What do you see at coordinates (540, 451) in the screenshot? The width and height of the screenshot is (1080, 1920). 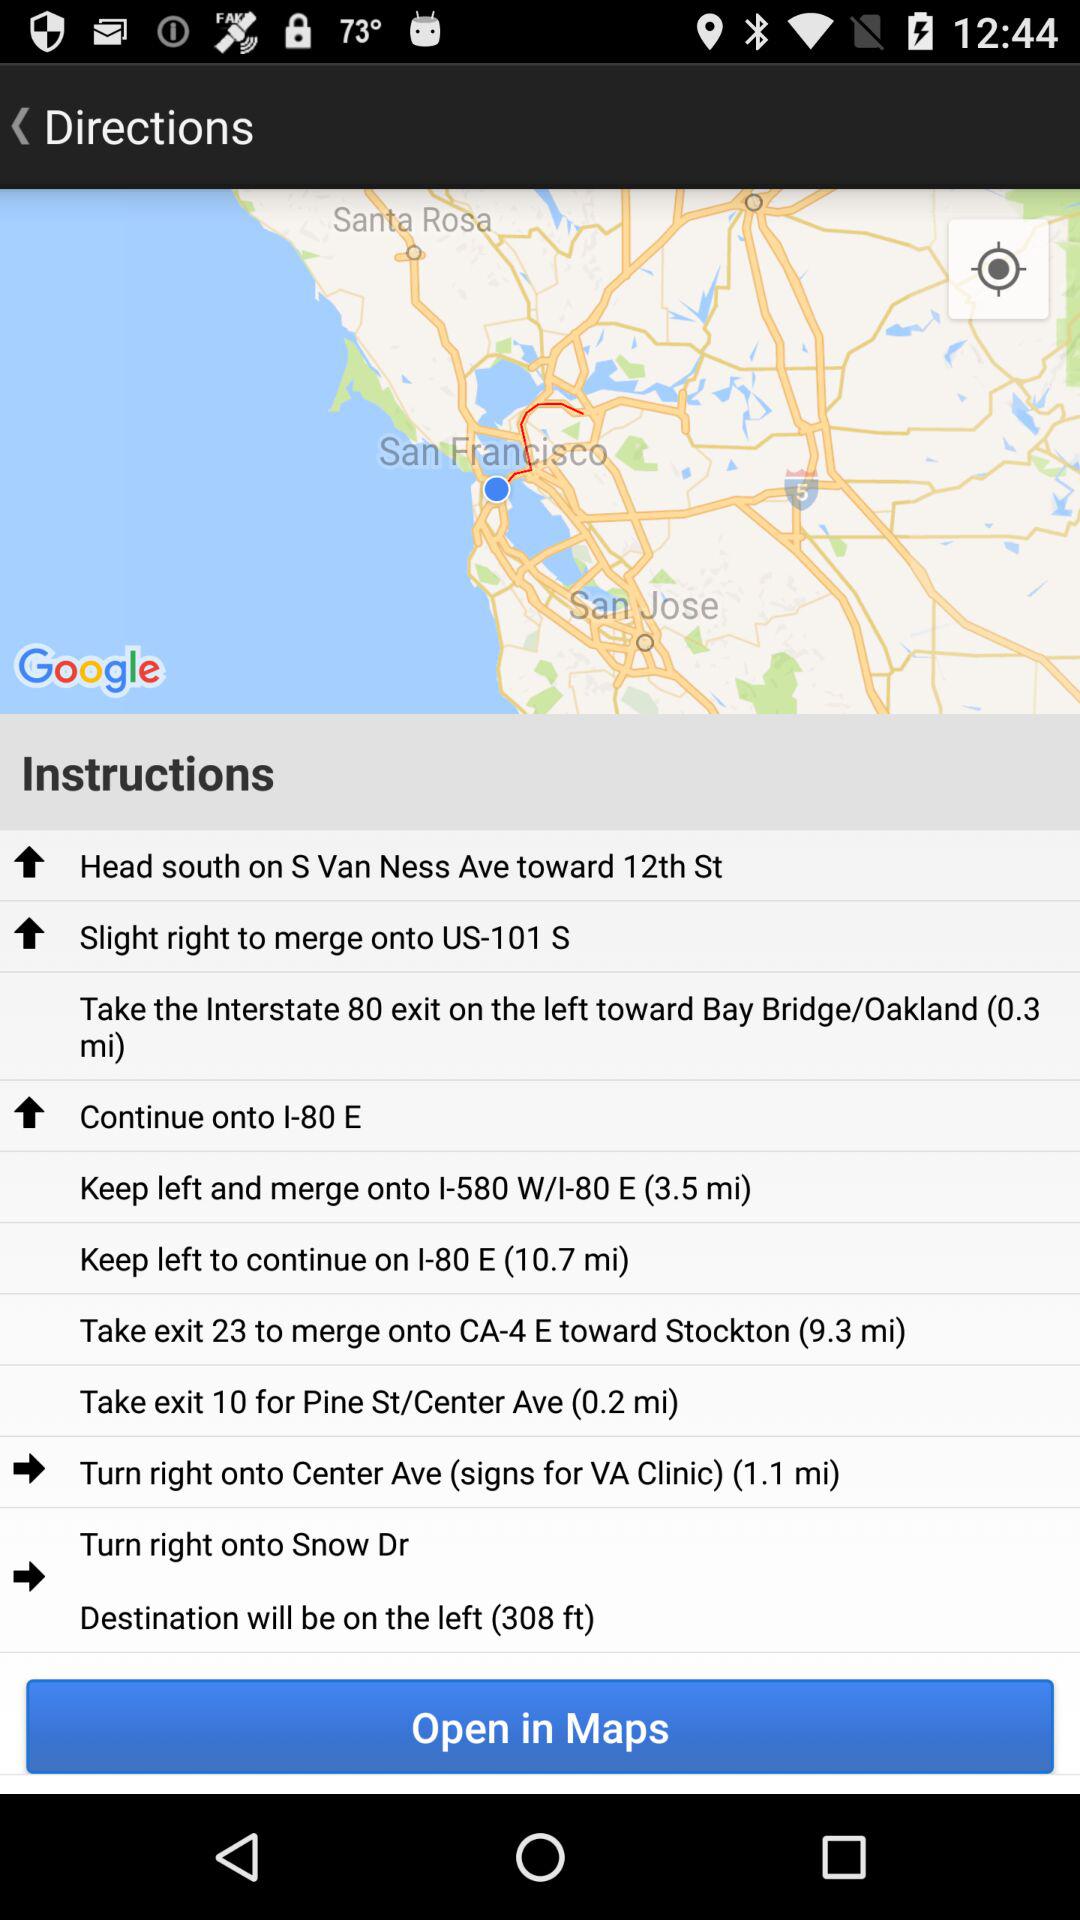 I see `select icon at the top` at bounding box center [540, 451].